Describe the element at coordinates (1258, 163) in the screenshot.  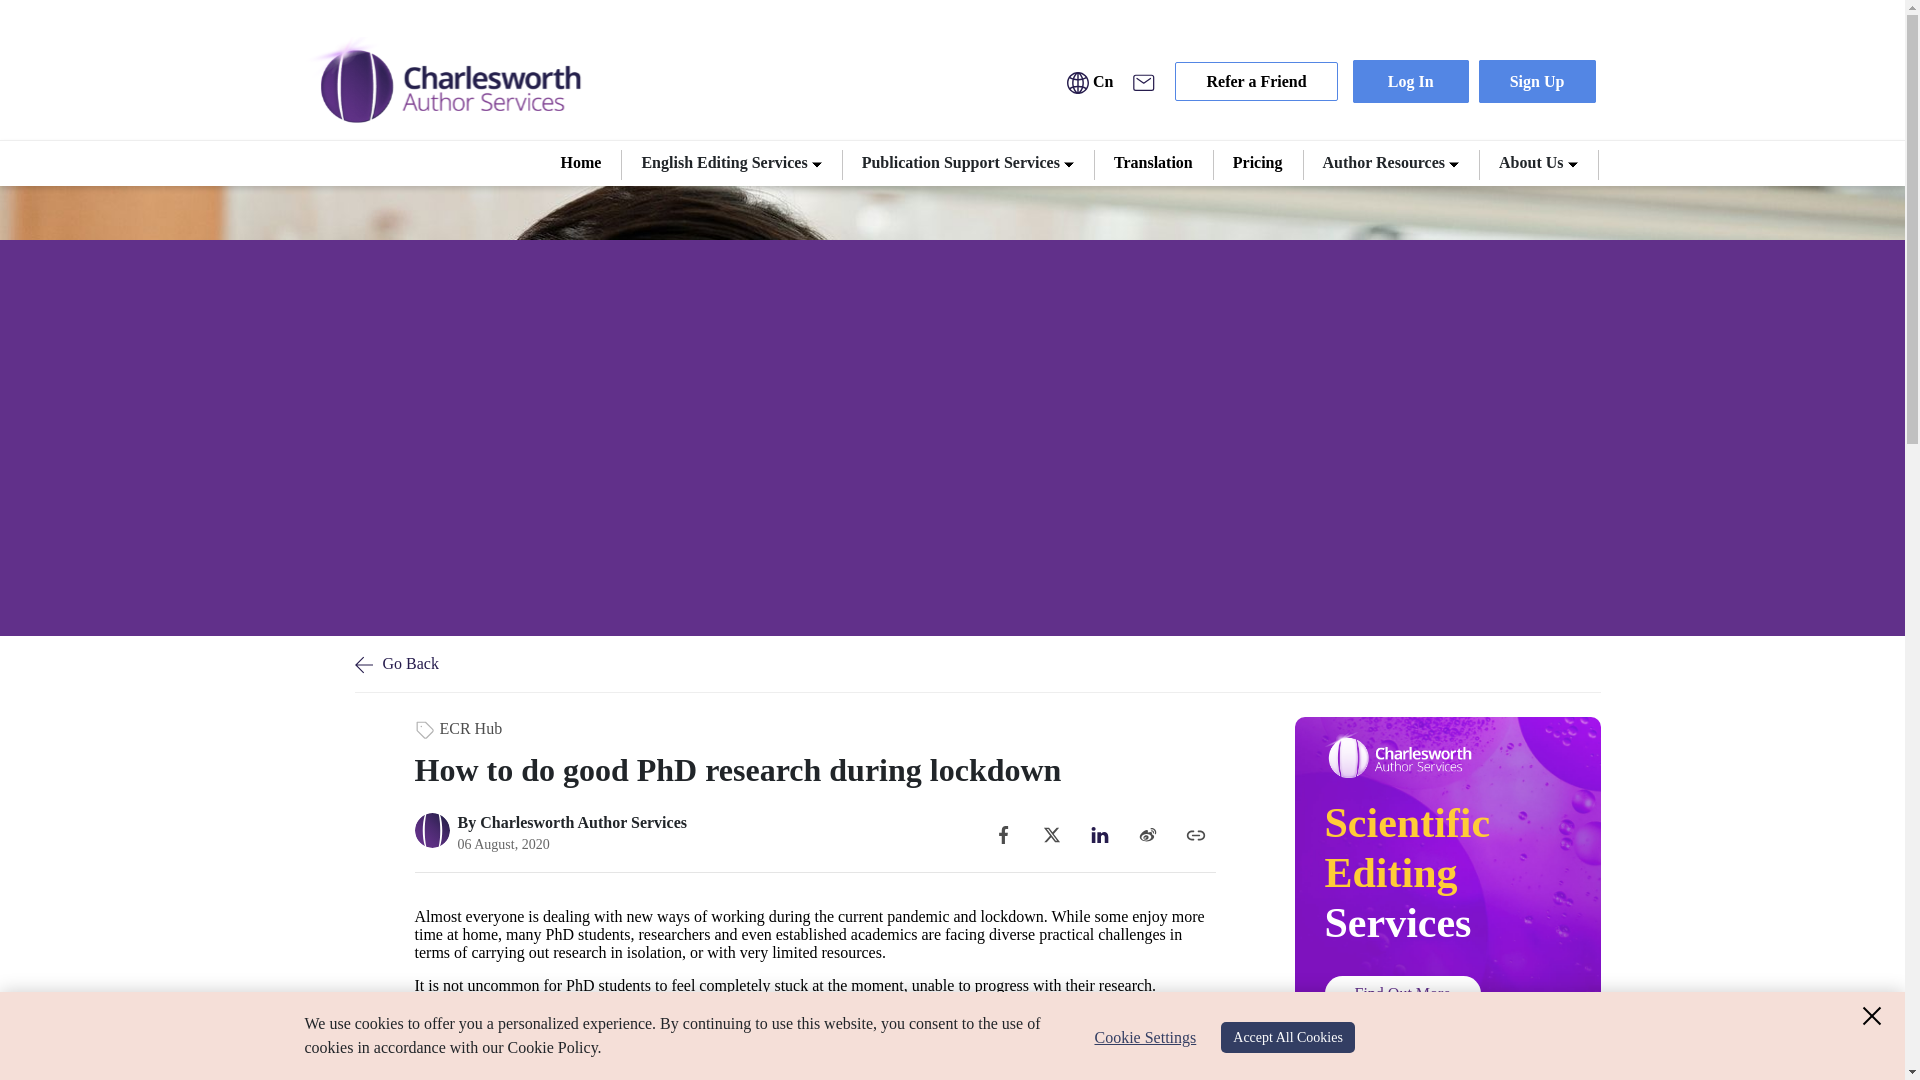
I see `Pricing` at that location.